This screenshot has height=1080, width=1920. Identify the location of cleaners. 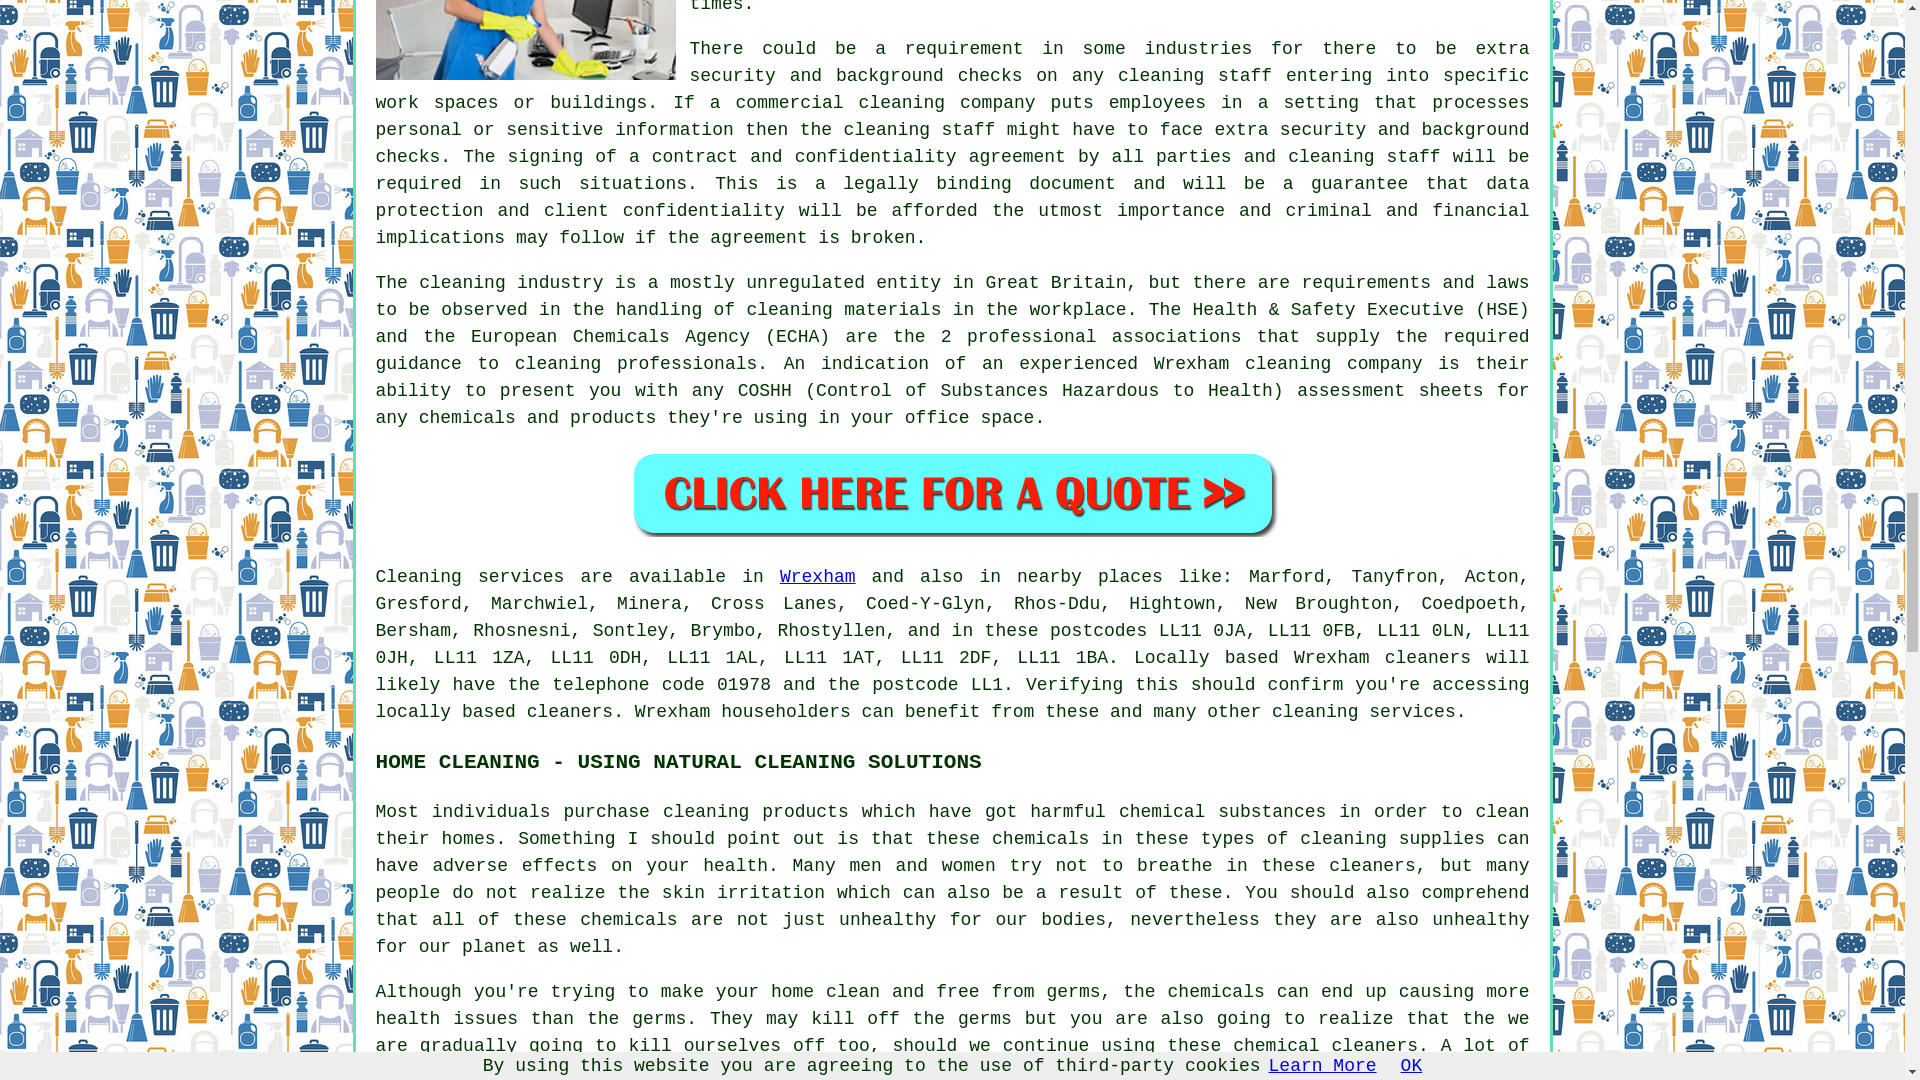
(569, 712).